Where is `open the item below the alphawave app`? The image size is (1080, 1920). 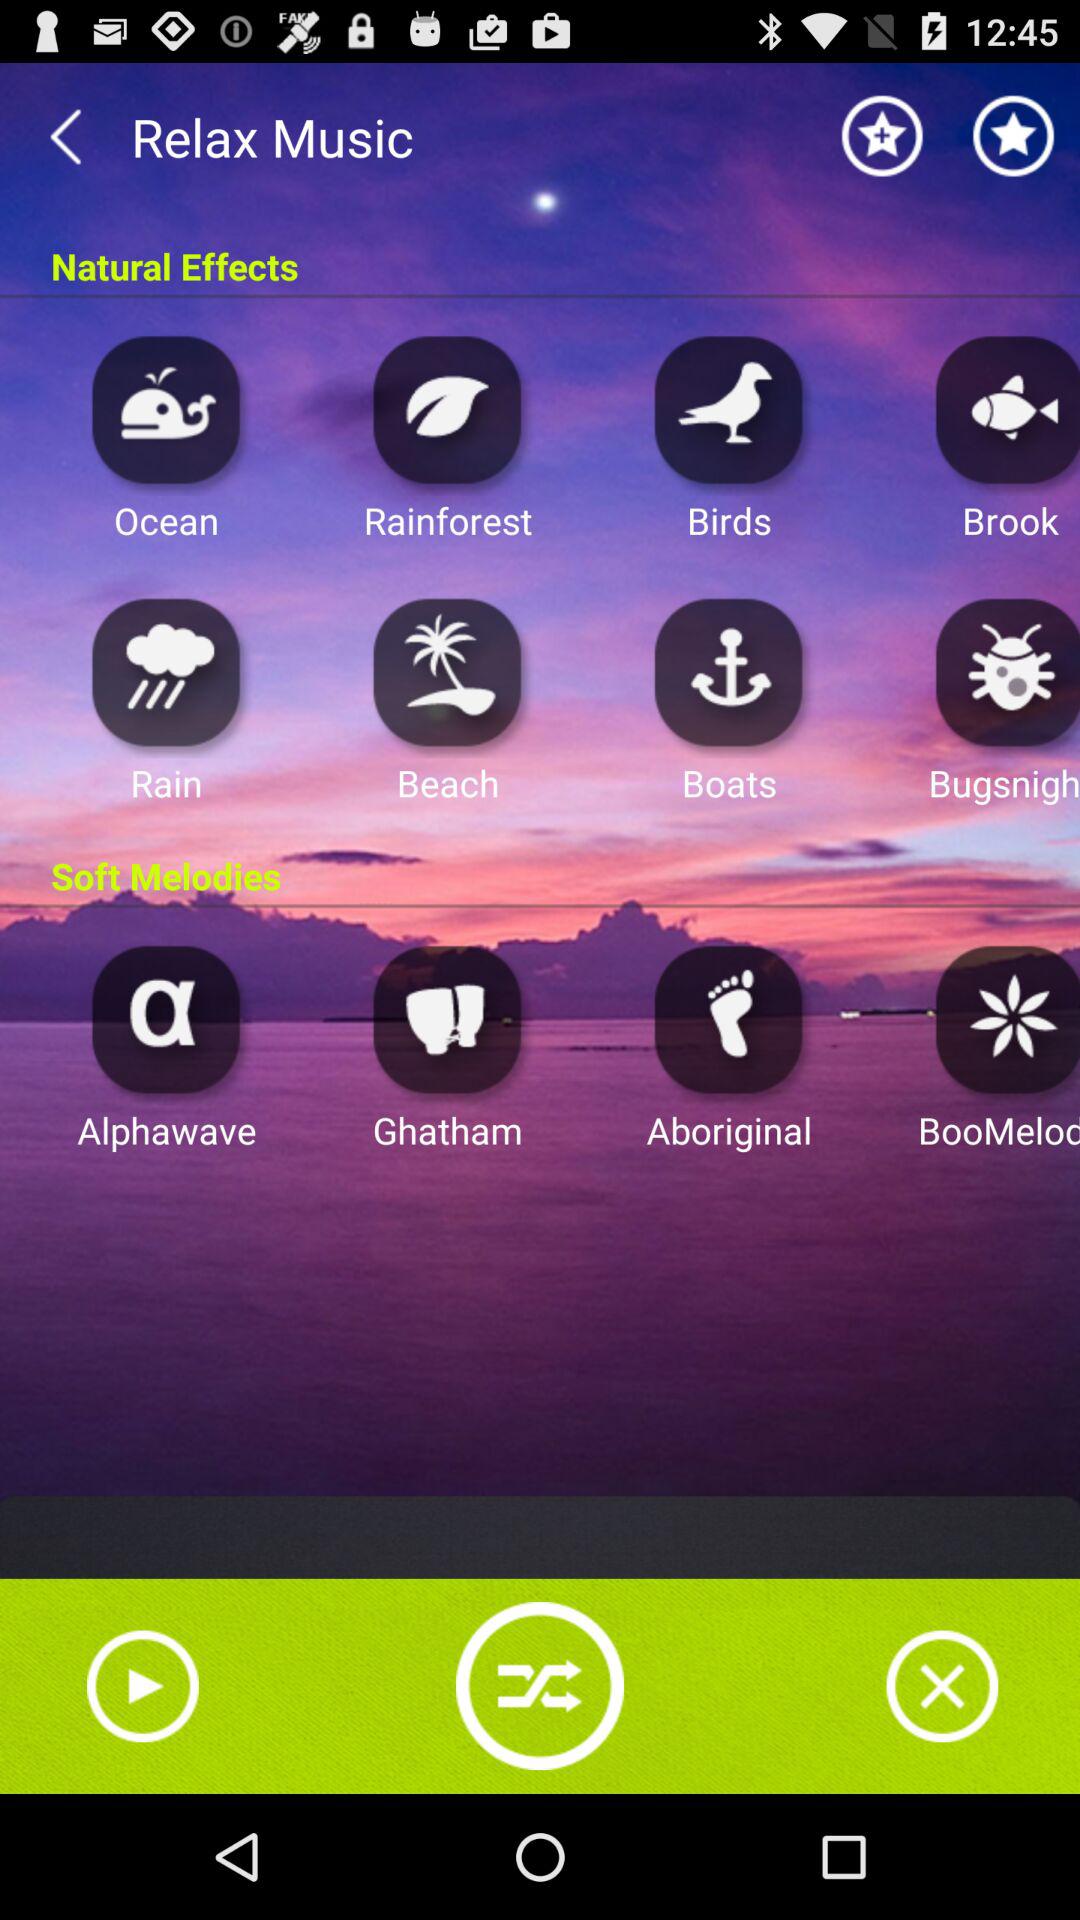 open the item below the alphawave app is located at coordinates (142, 1686).